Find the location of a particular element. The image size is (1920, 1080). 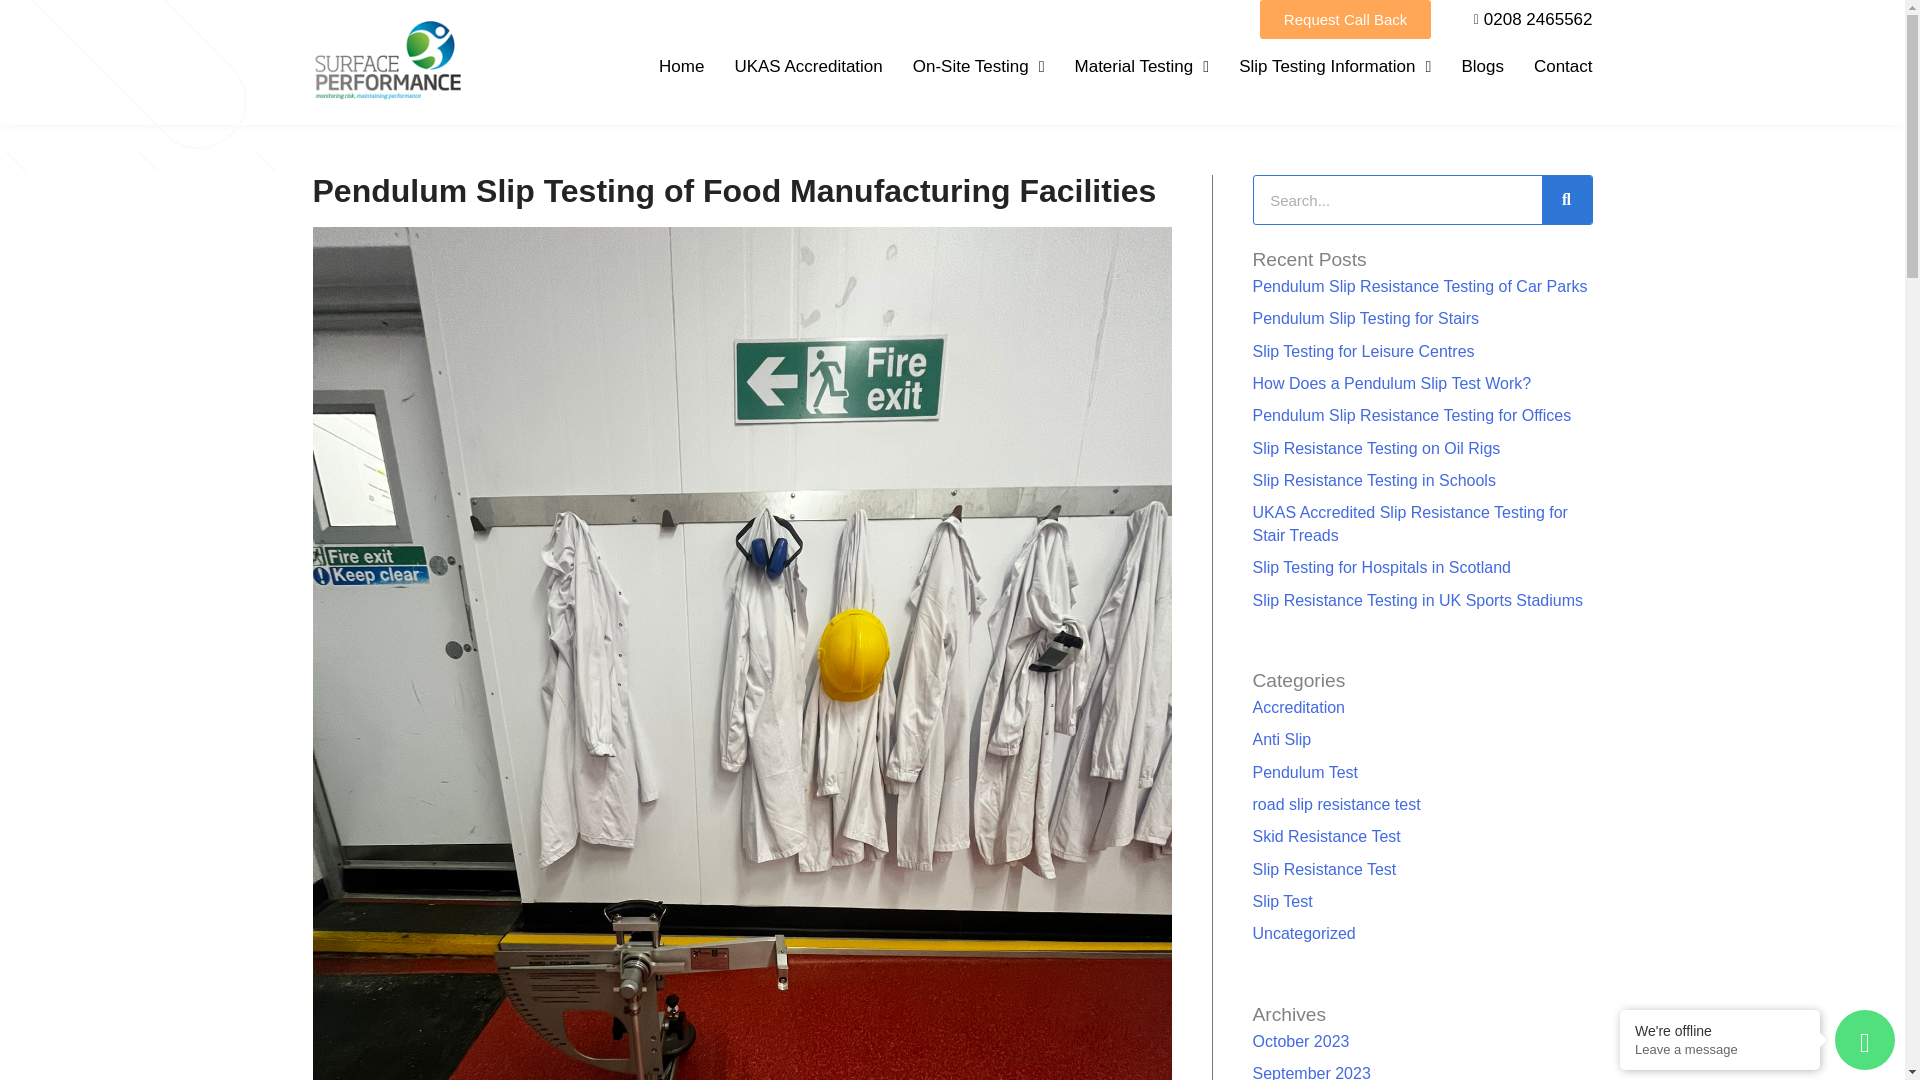

Home is located at coordinates (681, 66).